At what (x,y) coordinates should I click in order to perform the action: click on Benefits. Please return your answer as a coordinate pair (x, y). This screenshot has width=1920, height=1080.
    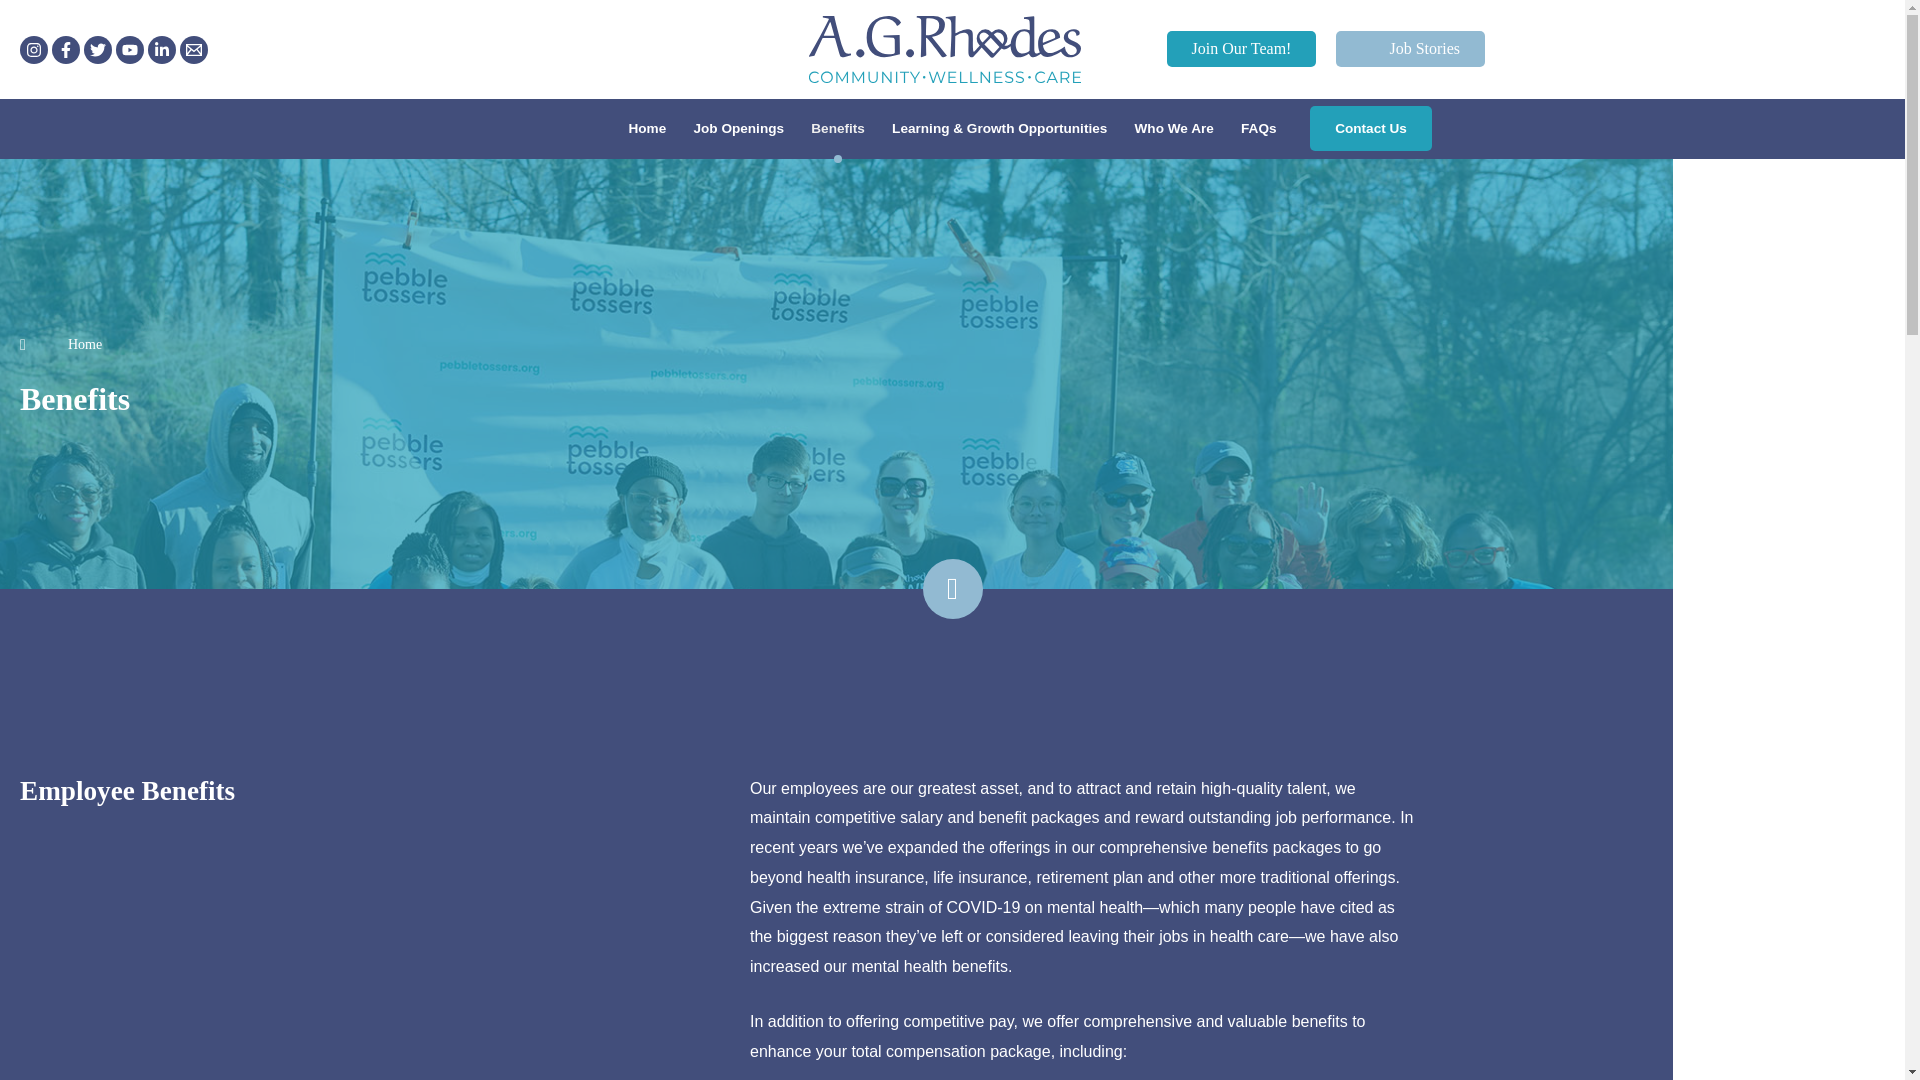
    Looking at the image, I should click on (838, 128).